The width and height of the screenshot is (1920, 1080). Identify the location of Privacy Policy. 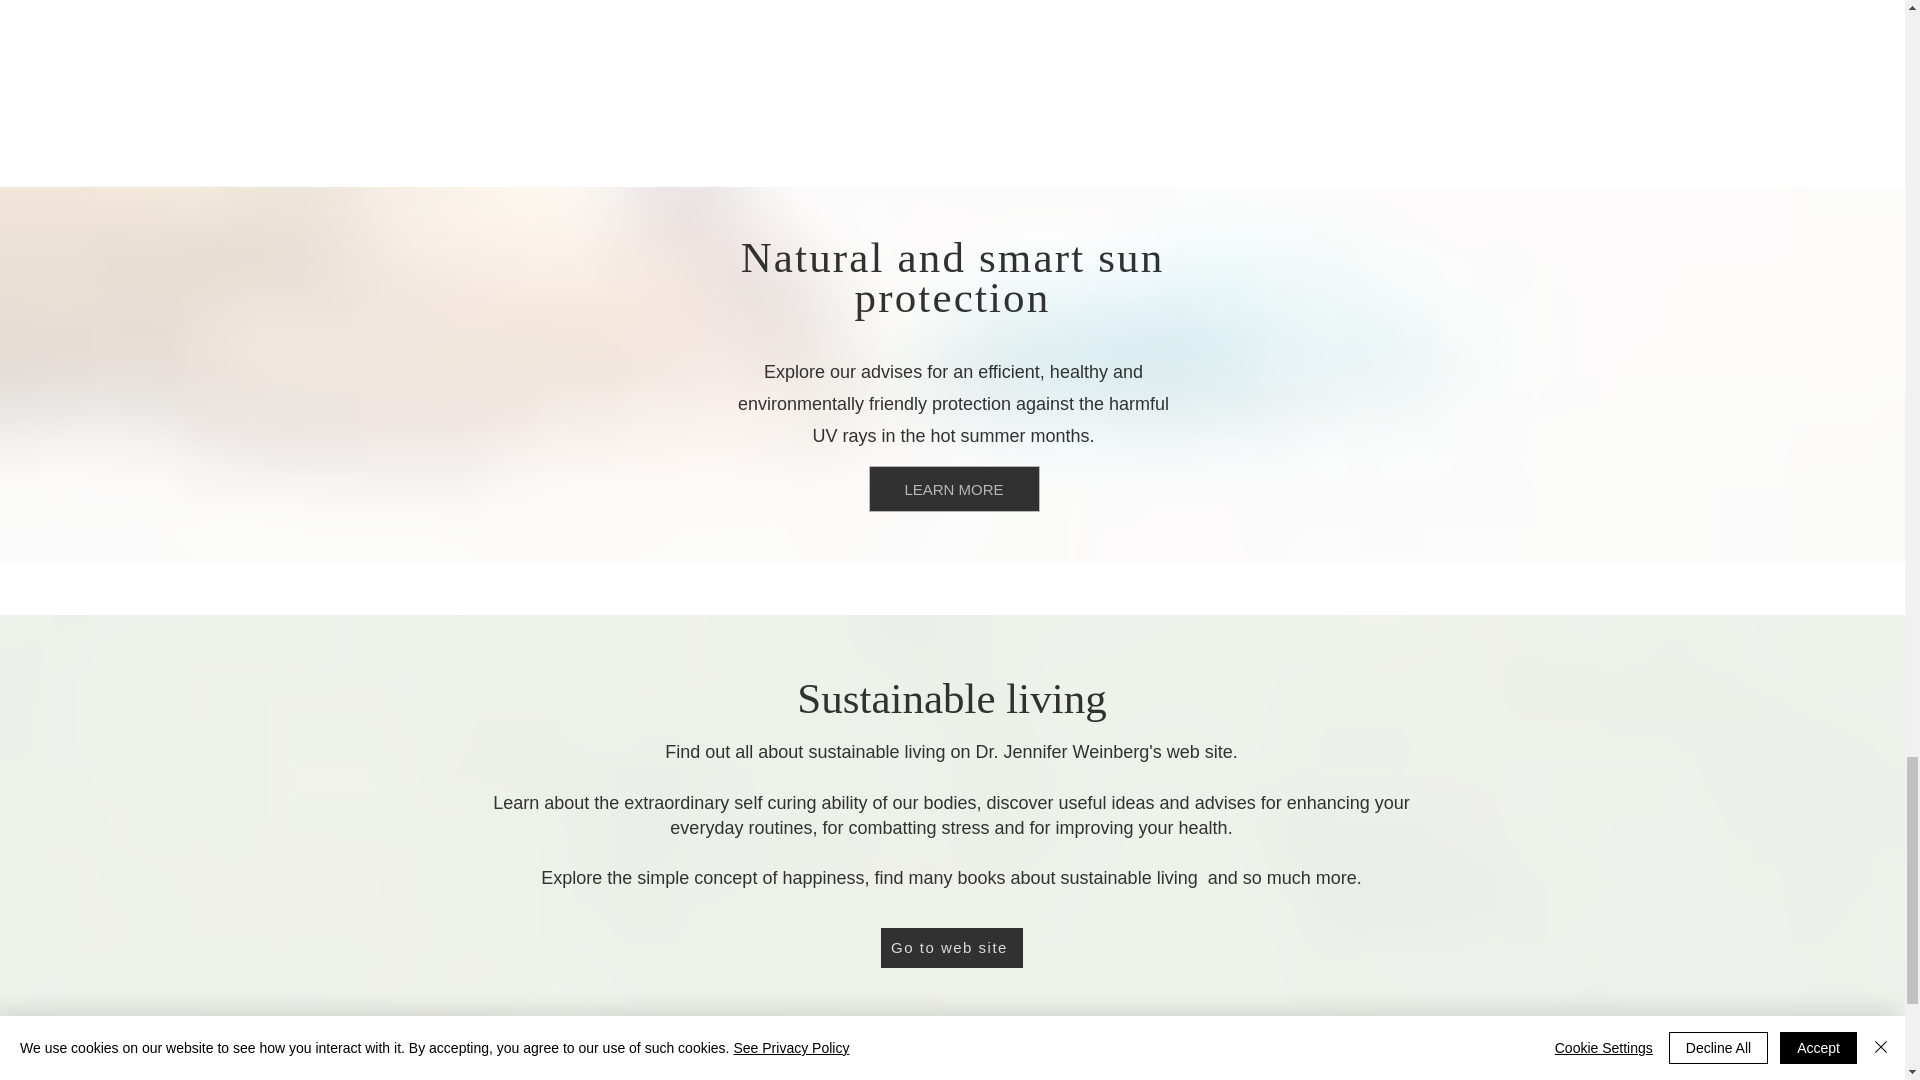
(726, 1062).